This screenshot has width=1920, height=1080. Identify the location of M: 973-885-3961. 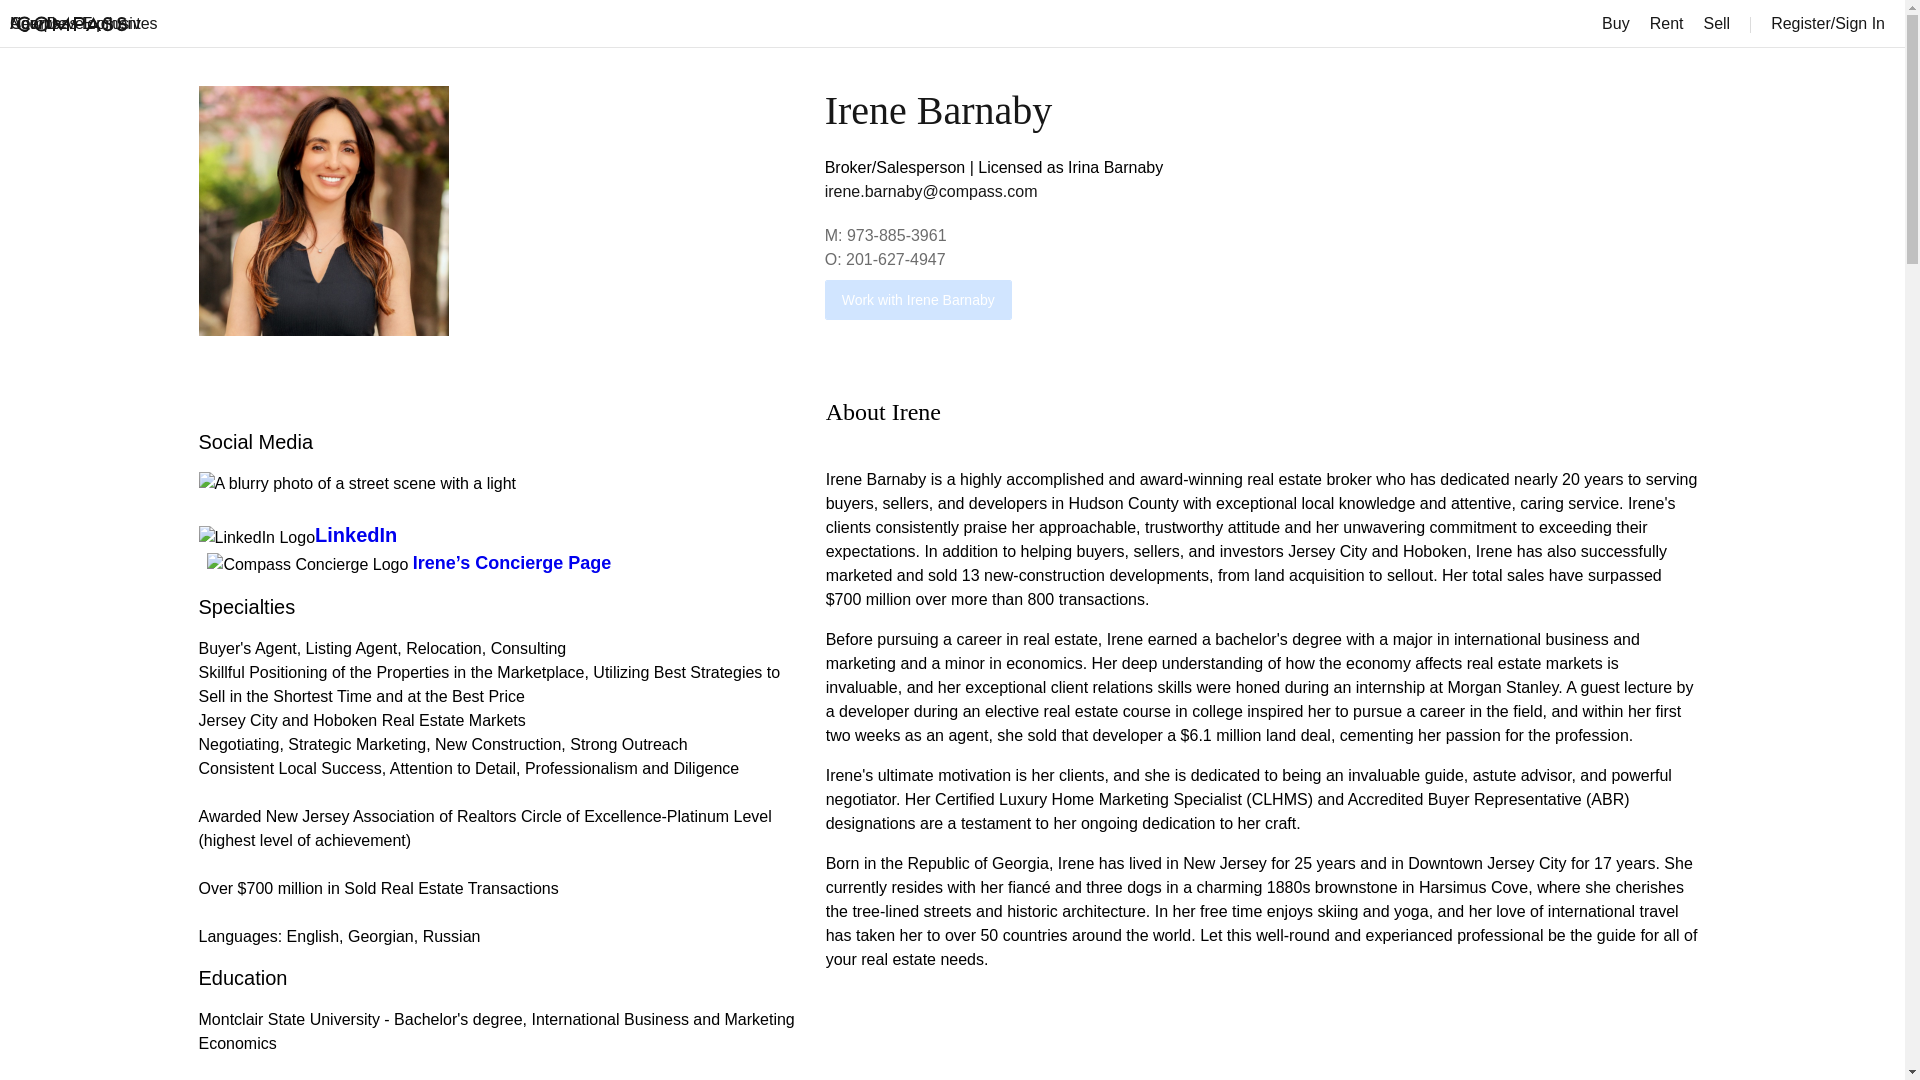
(886, 240).